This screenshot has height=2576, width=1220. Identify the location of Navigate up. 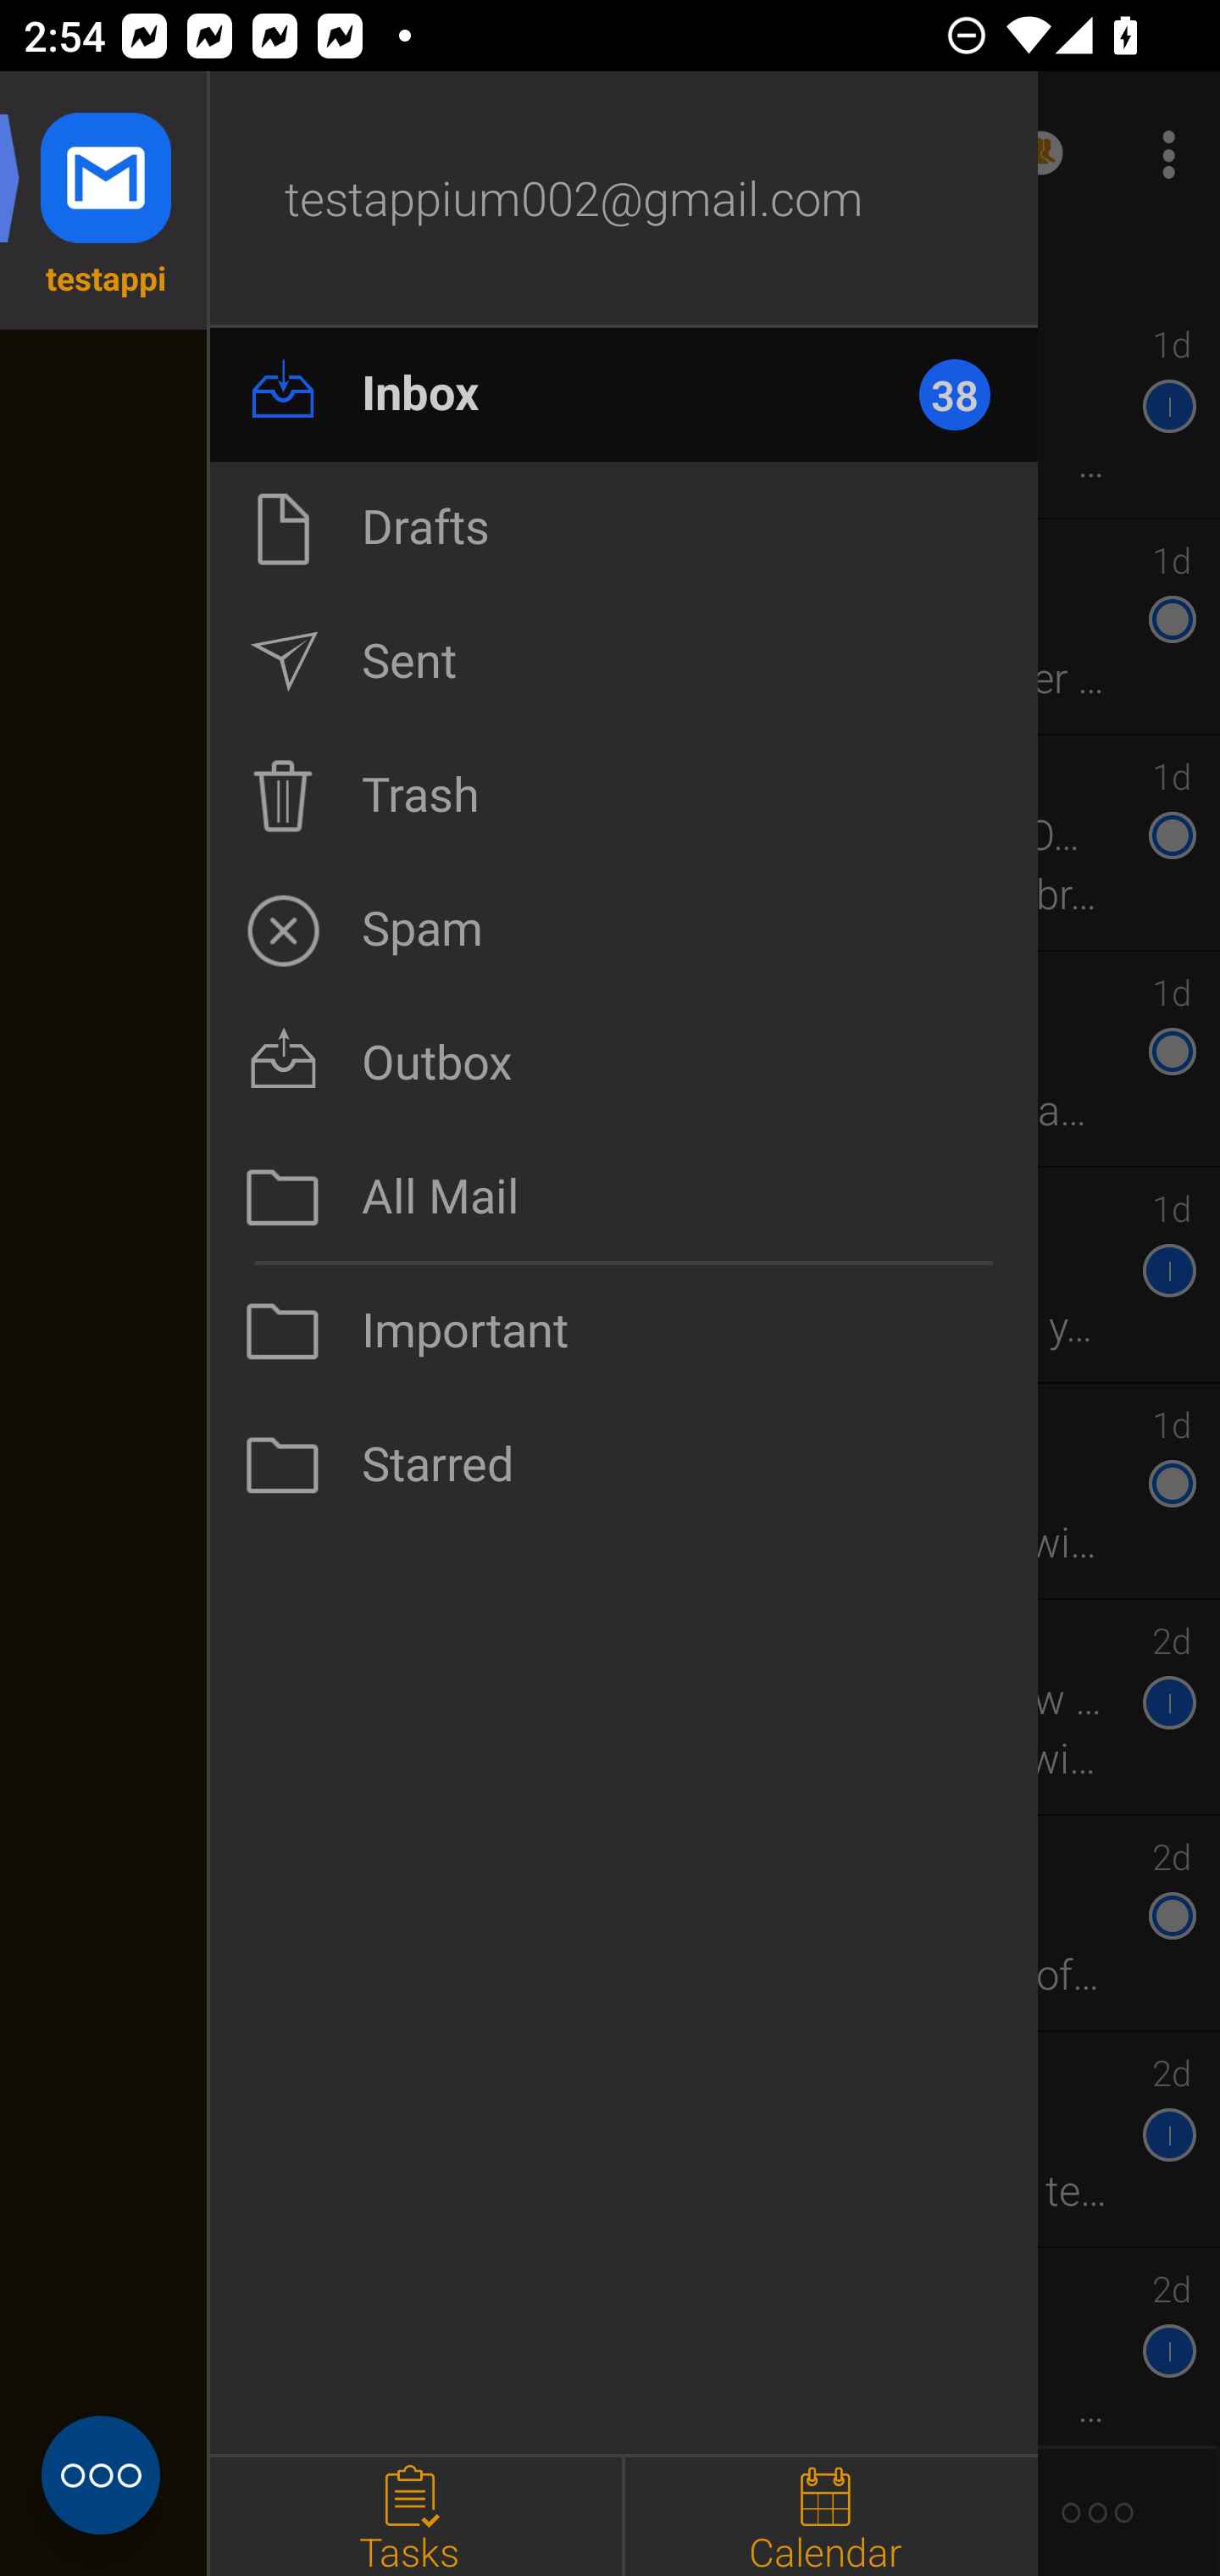
(134, 154).